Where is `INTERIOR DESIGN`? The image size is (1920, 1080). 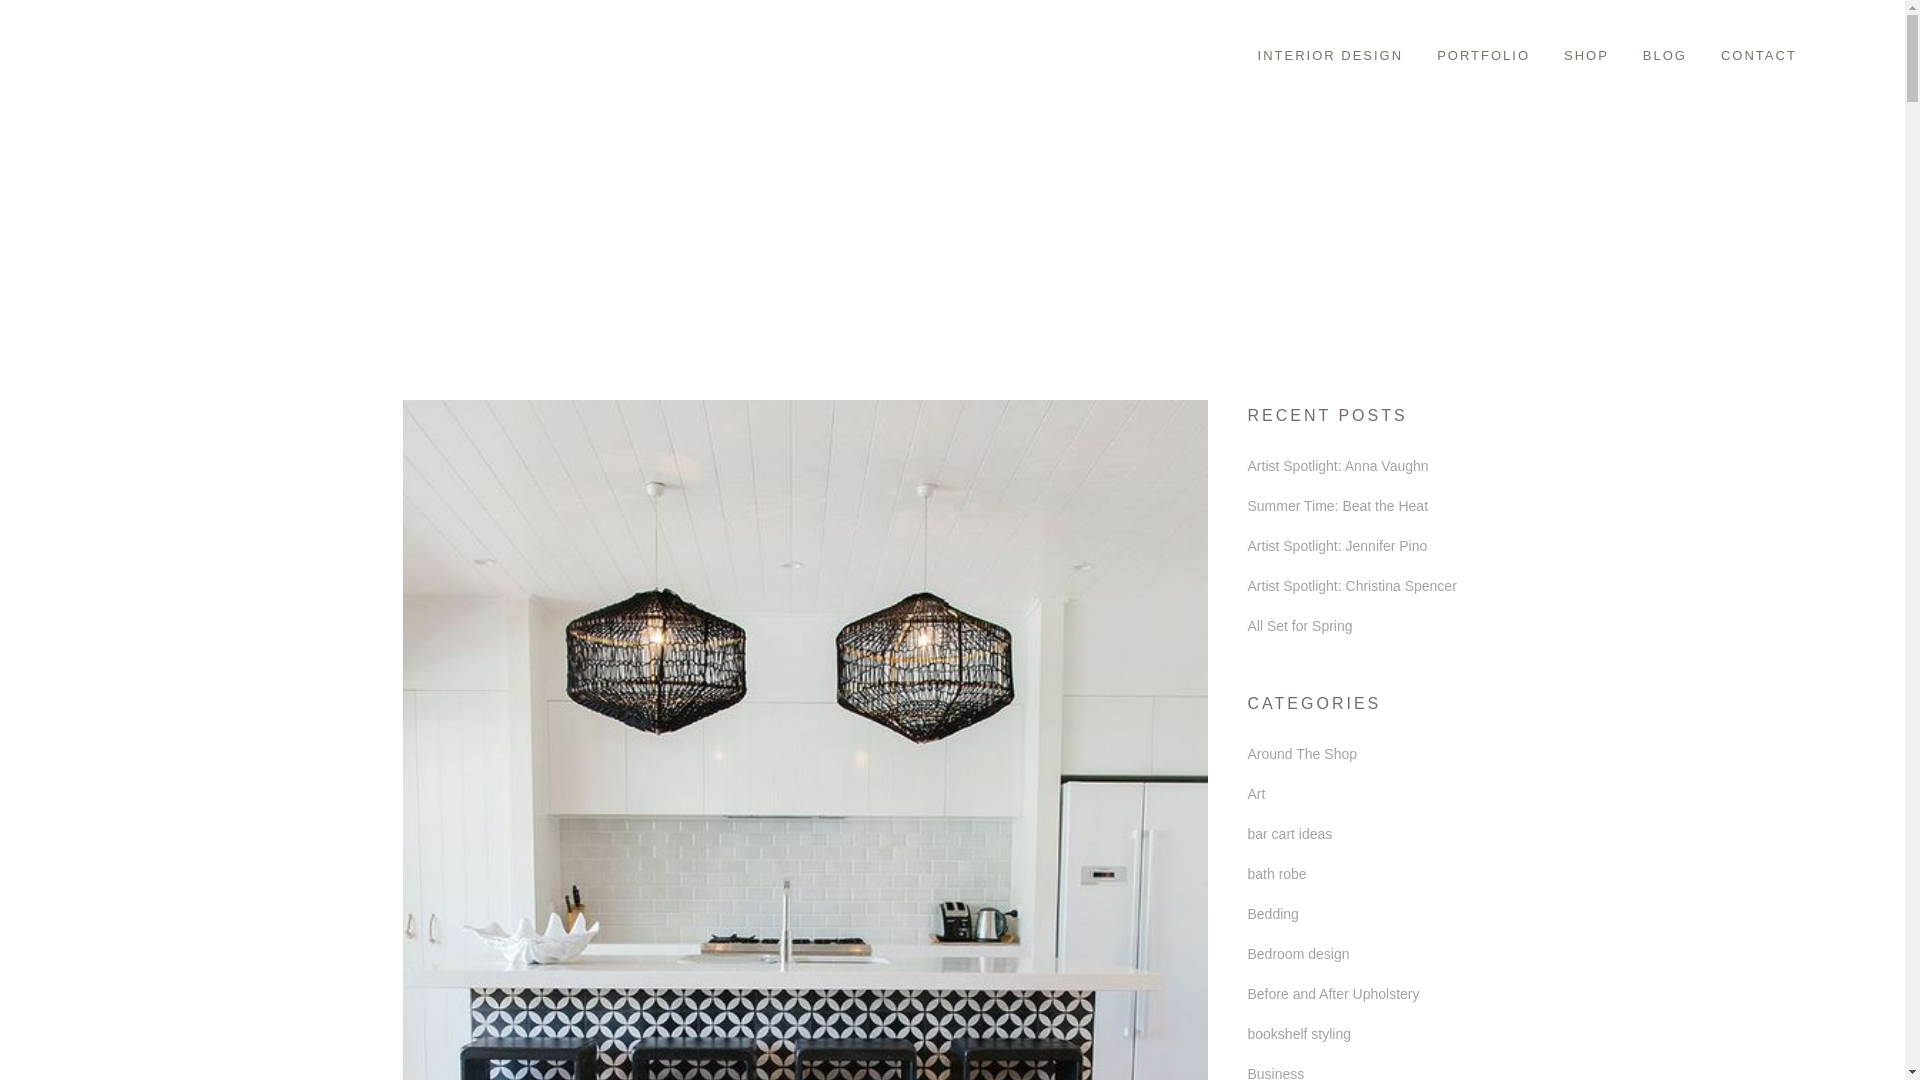 INTERIOR DESIGN is located at coordinates (1330, 55).